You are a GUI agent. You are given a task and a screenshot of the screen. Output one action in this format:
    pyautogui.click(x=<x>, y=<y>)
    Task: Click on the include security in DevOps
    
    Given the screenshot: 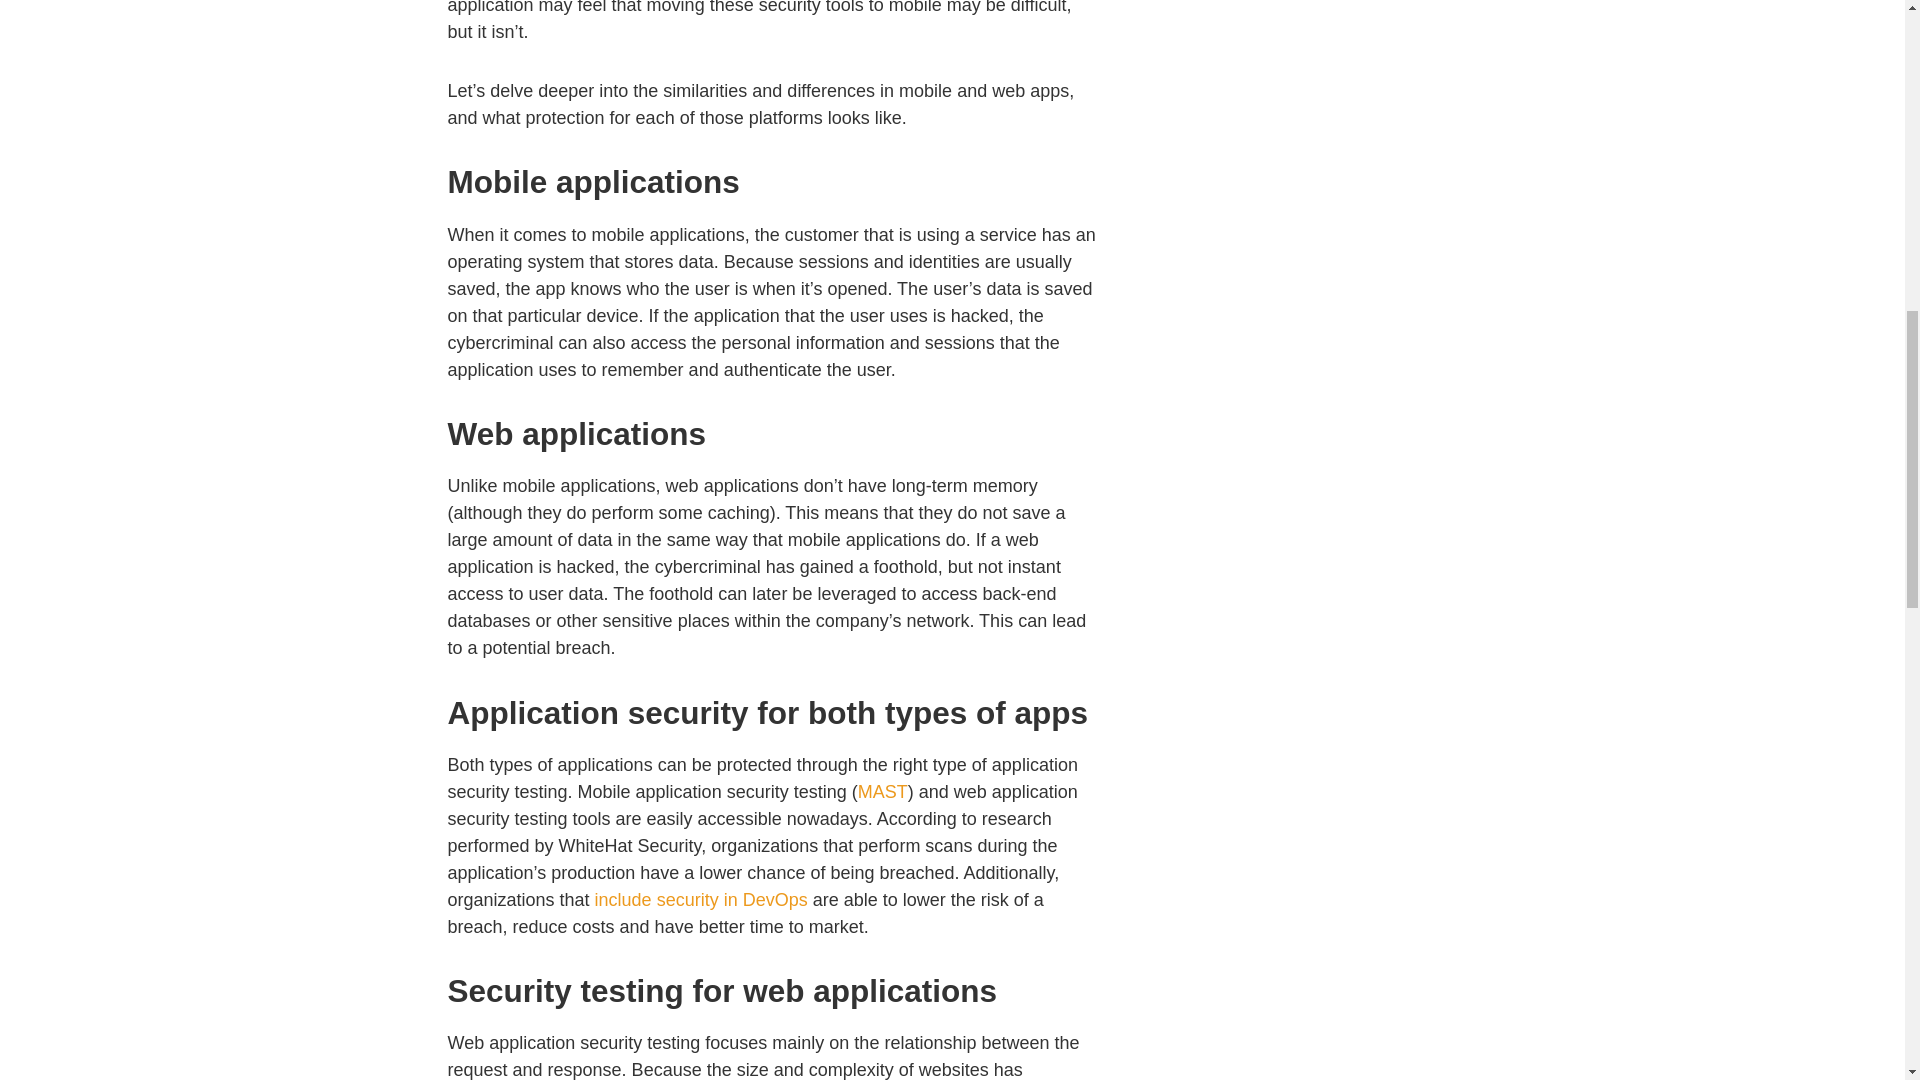 What is the action you would take?
    pyautogui.click(x=702, y=900)
    